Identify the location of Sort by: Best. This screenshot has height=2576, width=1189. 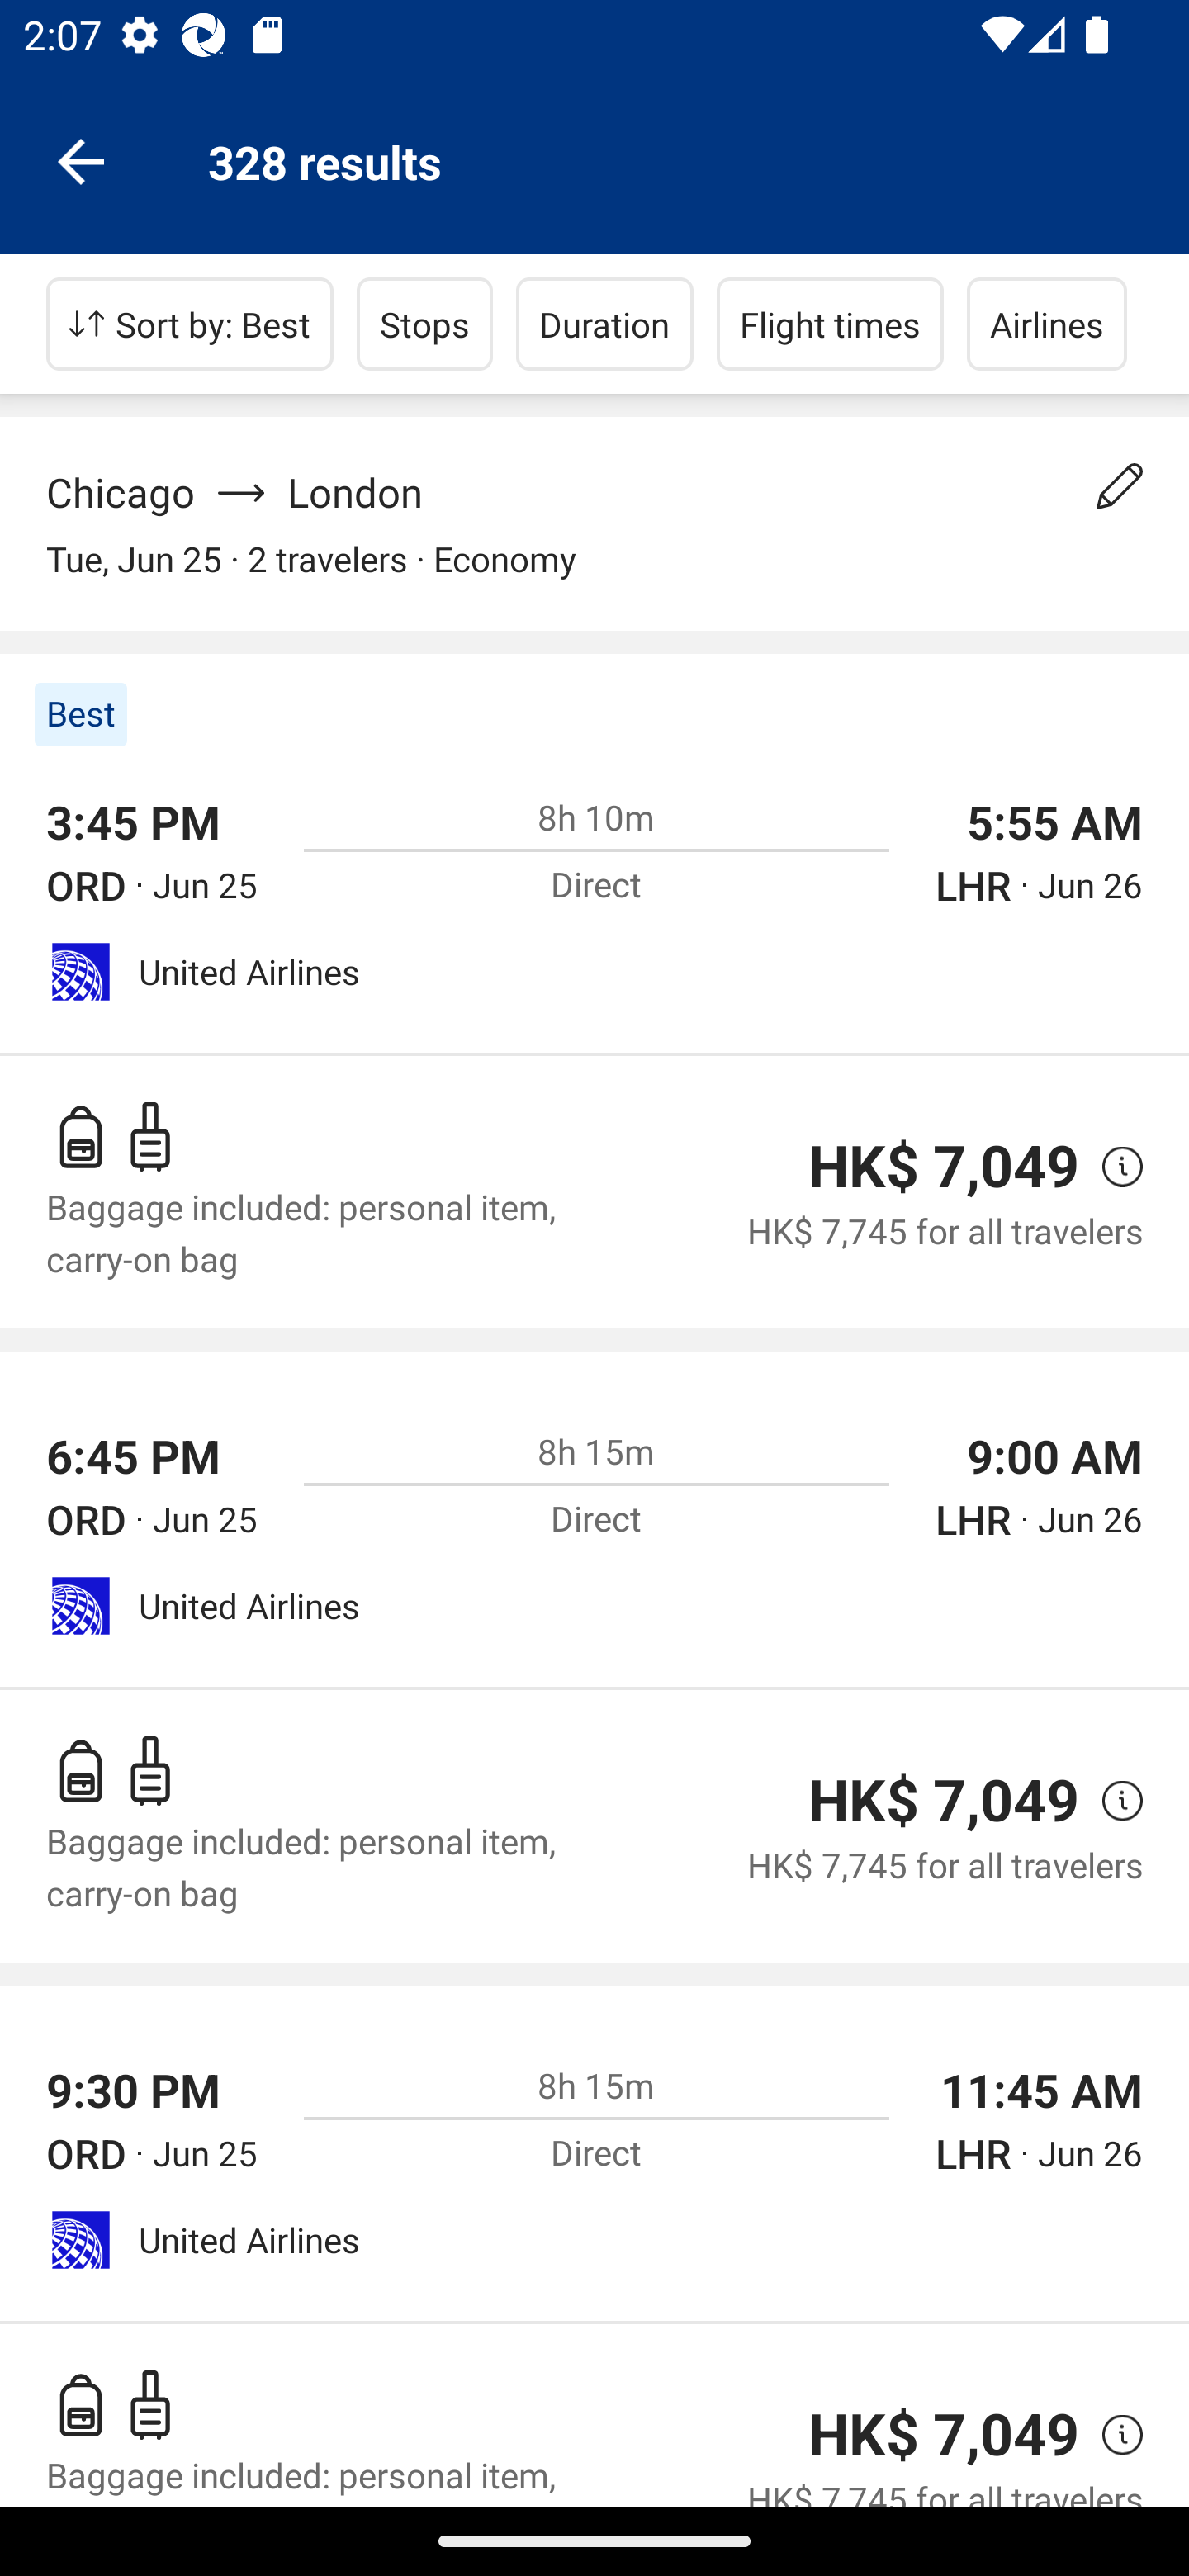
(190, 324).